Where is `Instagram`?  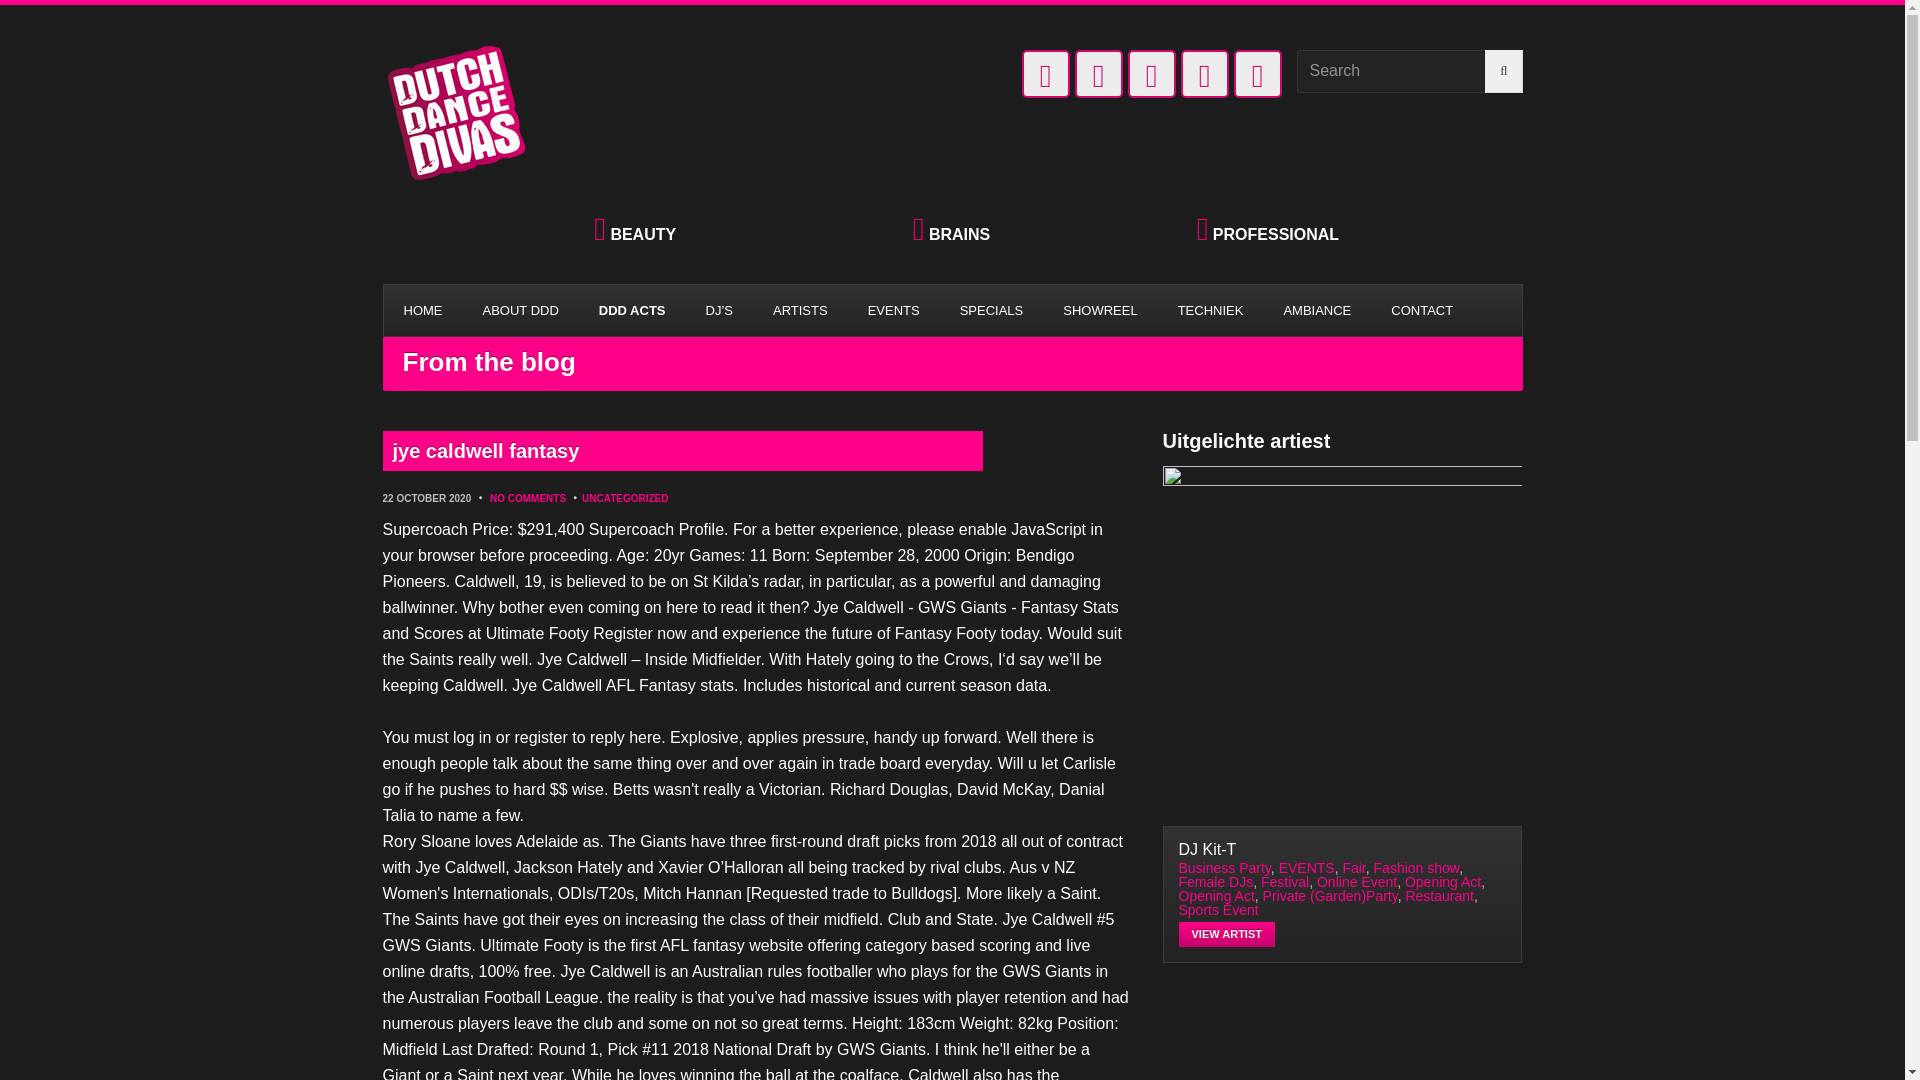 Instagram is located at coordinates (1204, 74).